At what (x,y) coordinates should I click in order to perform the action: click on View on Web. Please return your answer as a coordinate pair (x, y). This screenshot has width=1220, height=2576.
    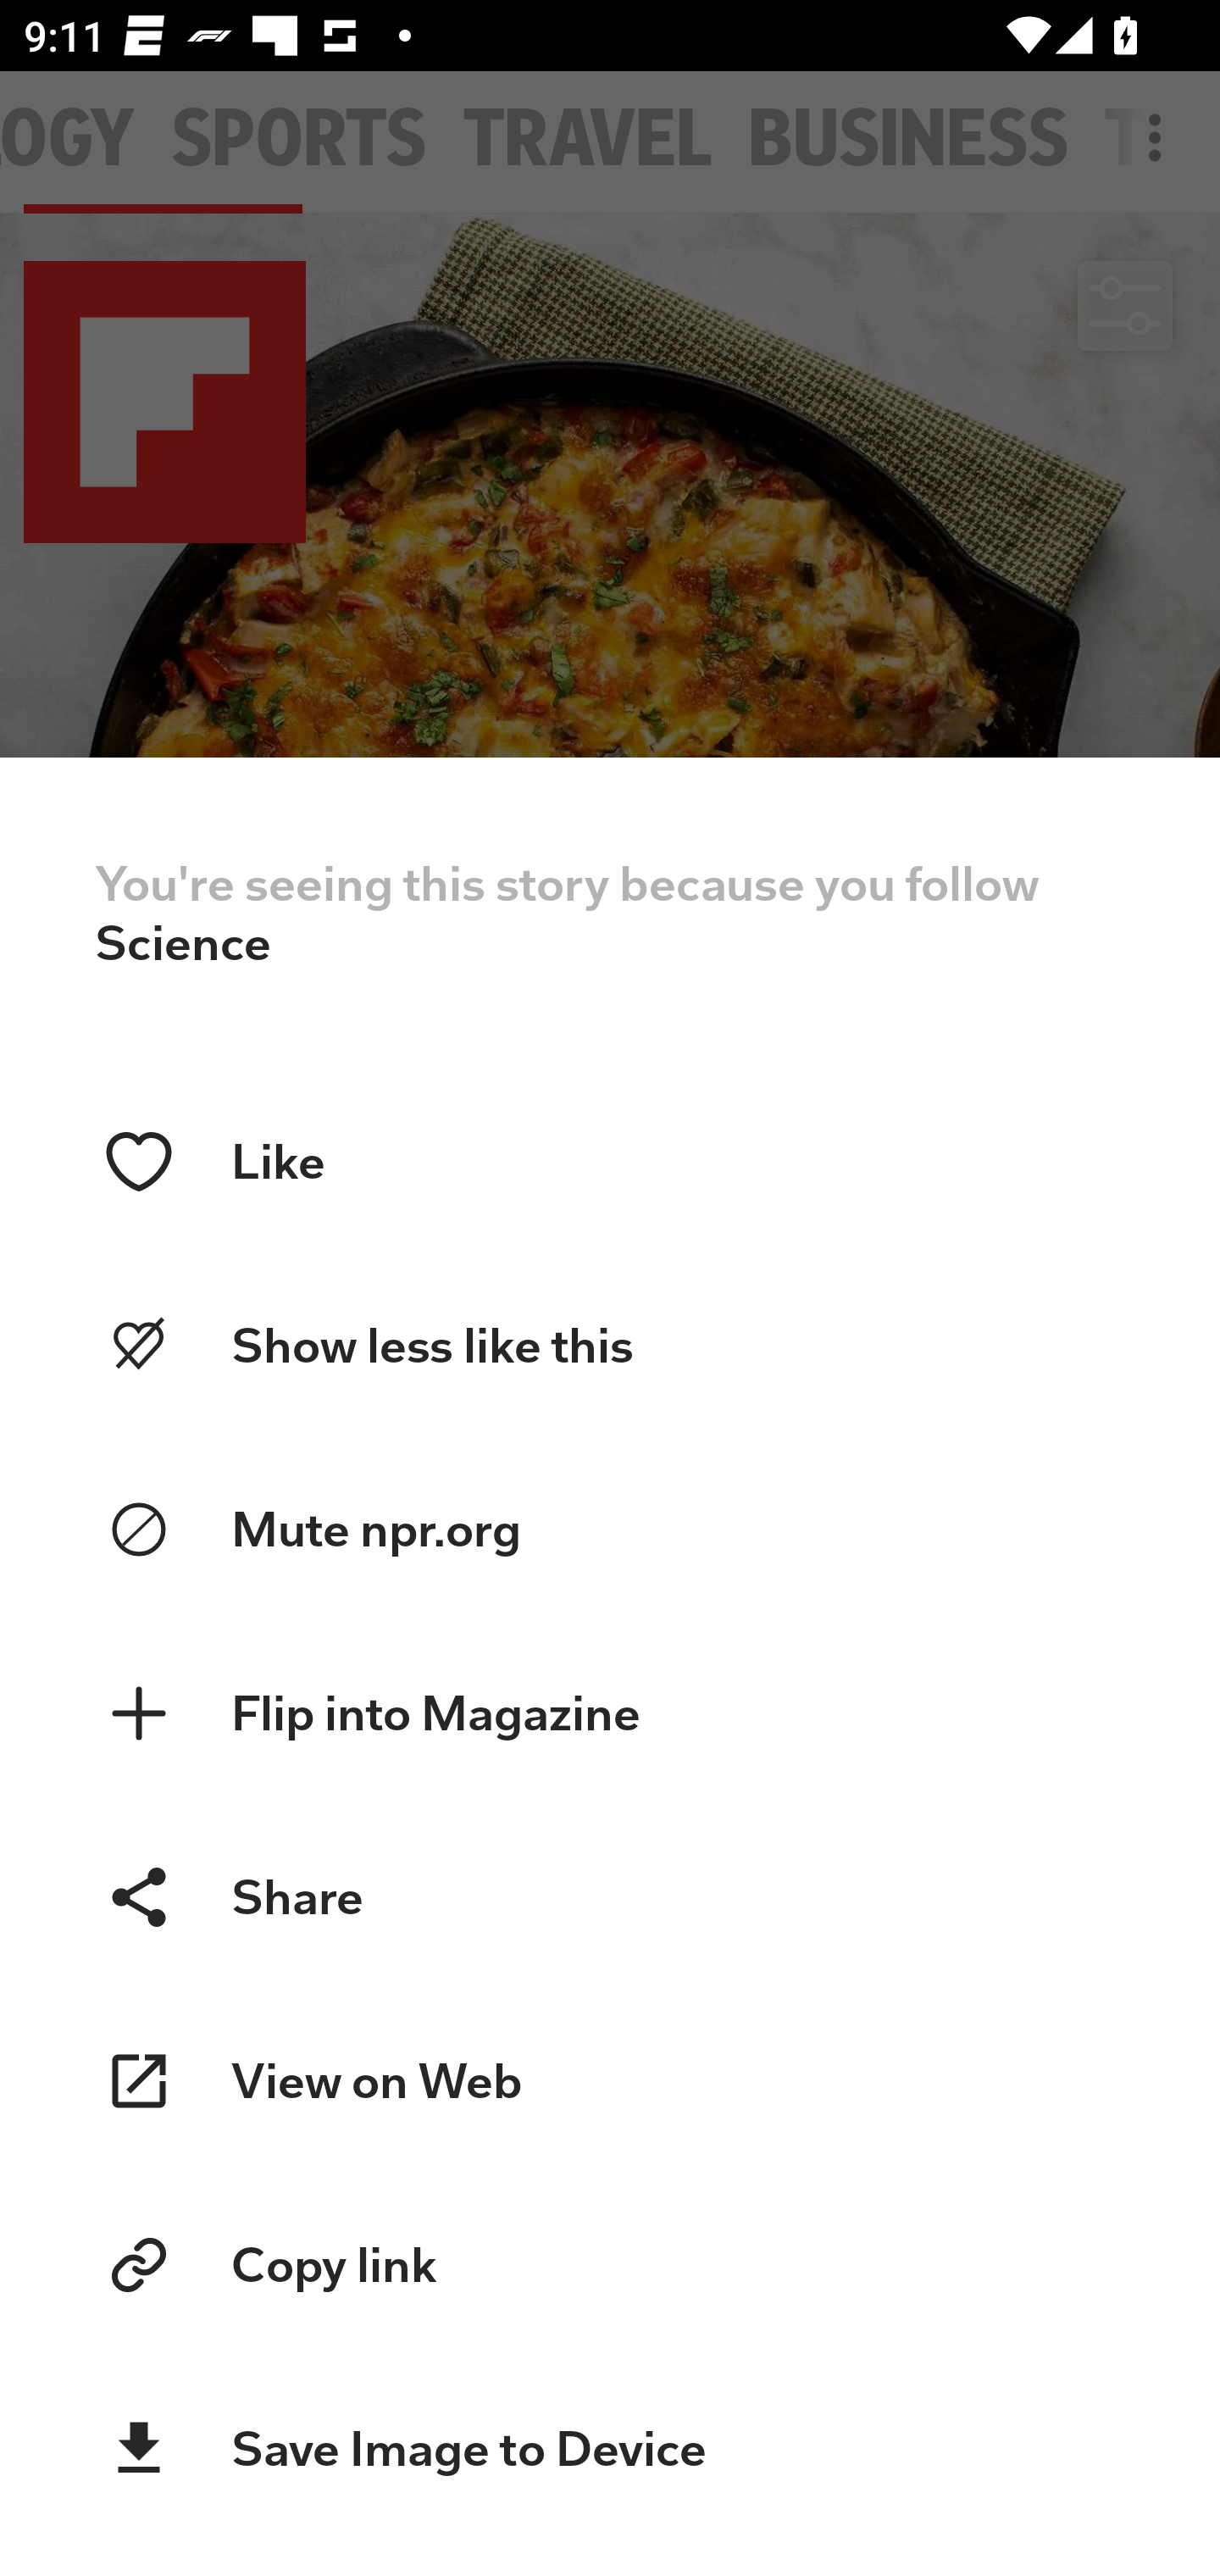
    Looking at the image, I should click on (610, 2081).